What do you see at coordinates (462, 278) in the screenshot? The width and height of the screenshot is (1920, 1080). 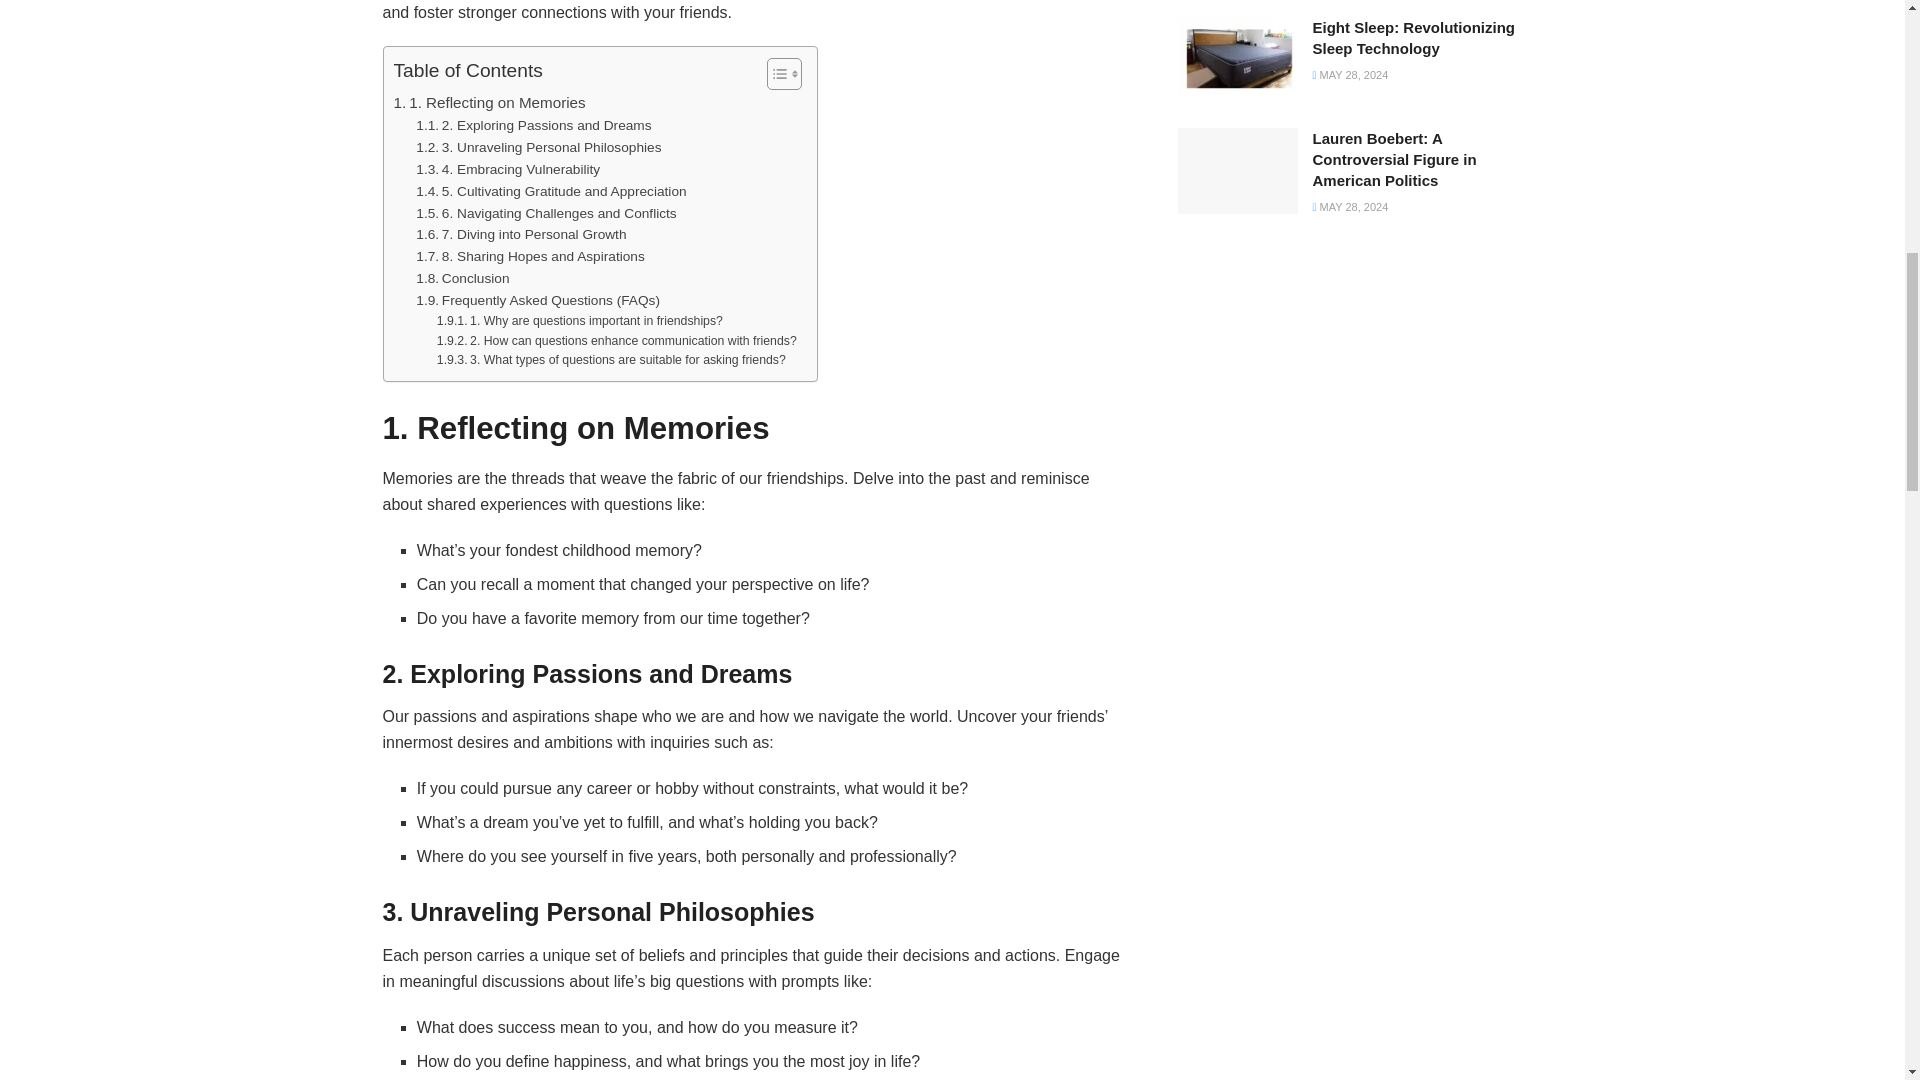 I see `Conclusion` at bounding box center [462, 278].